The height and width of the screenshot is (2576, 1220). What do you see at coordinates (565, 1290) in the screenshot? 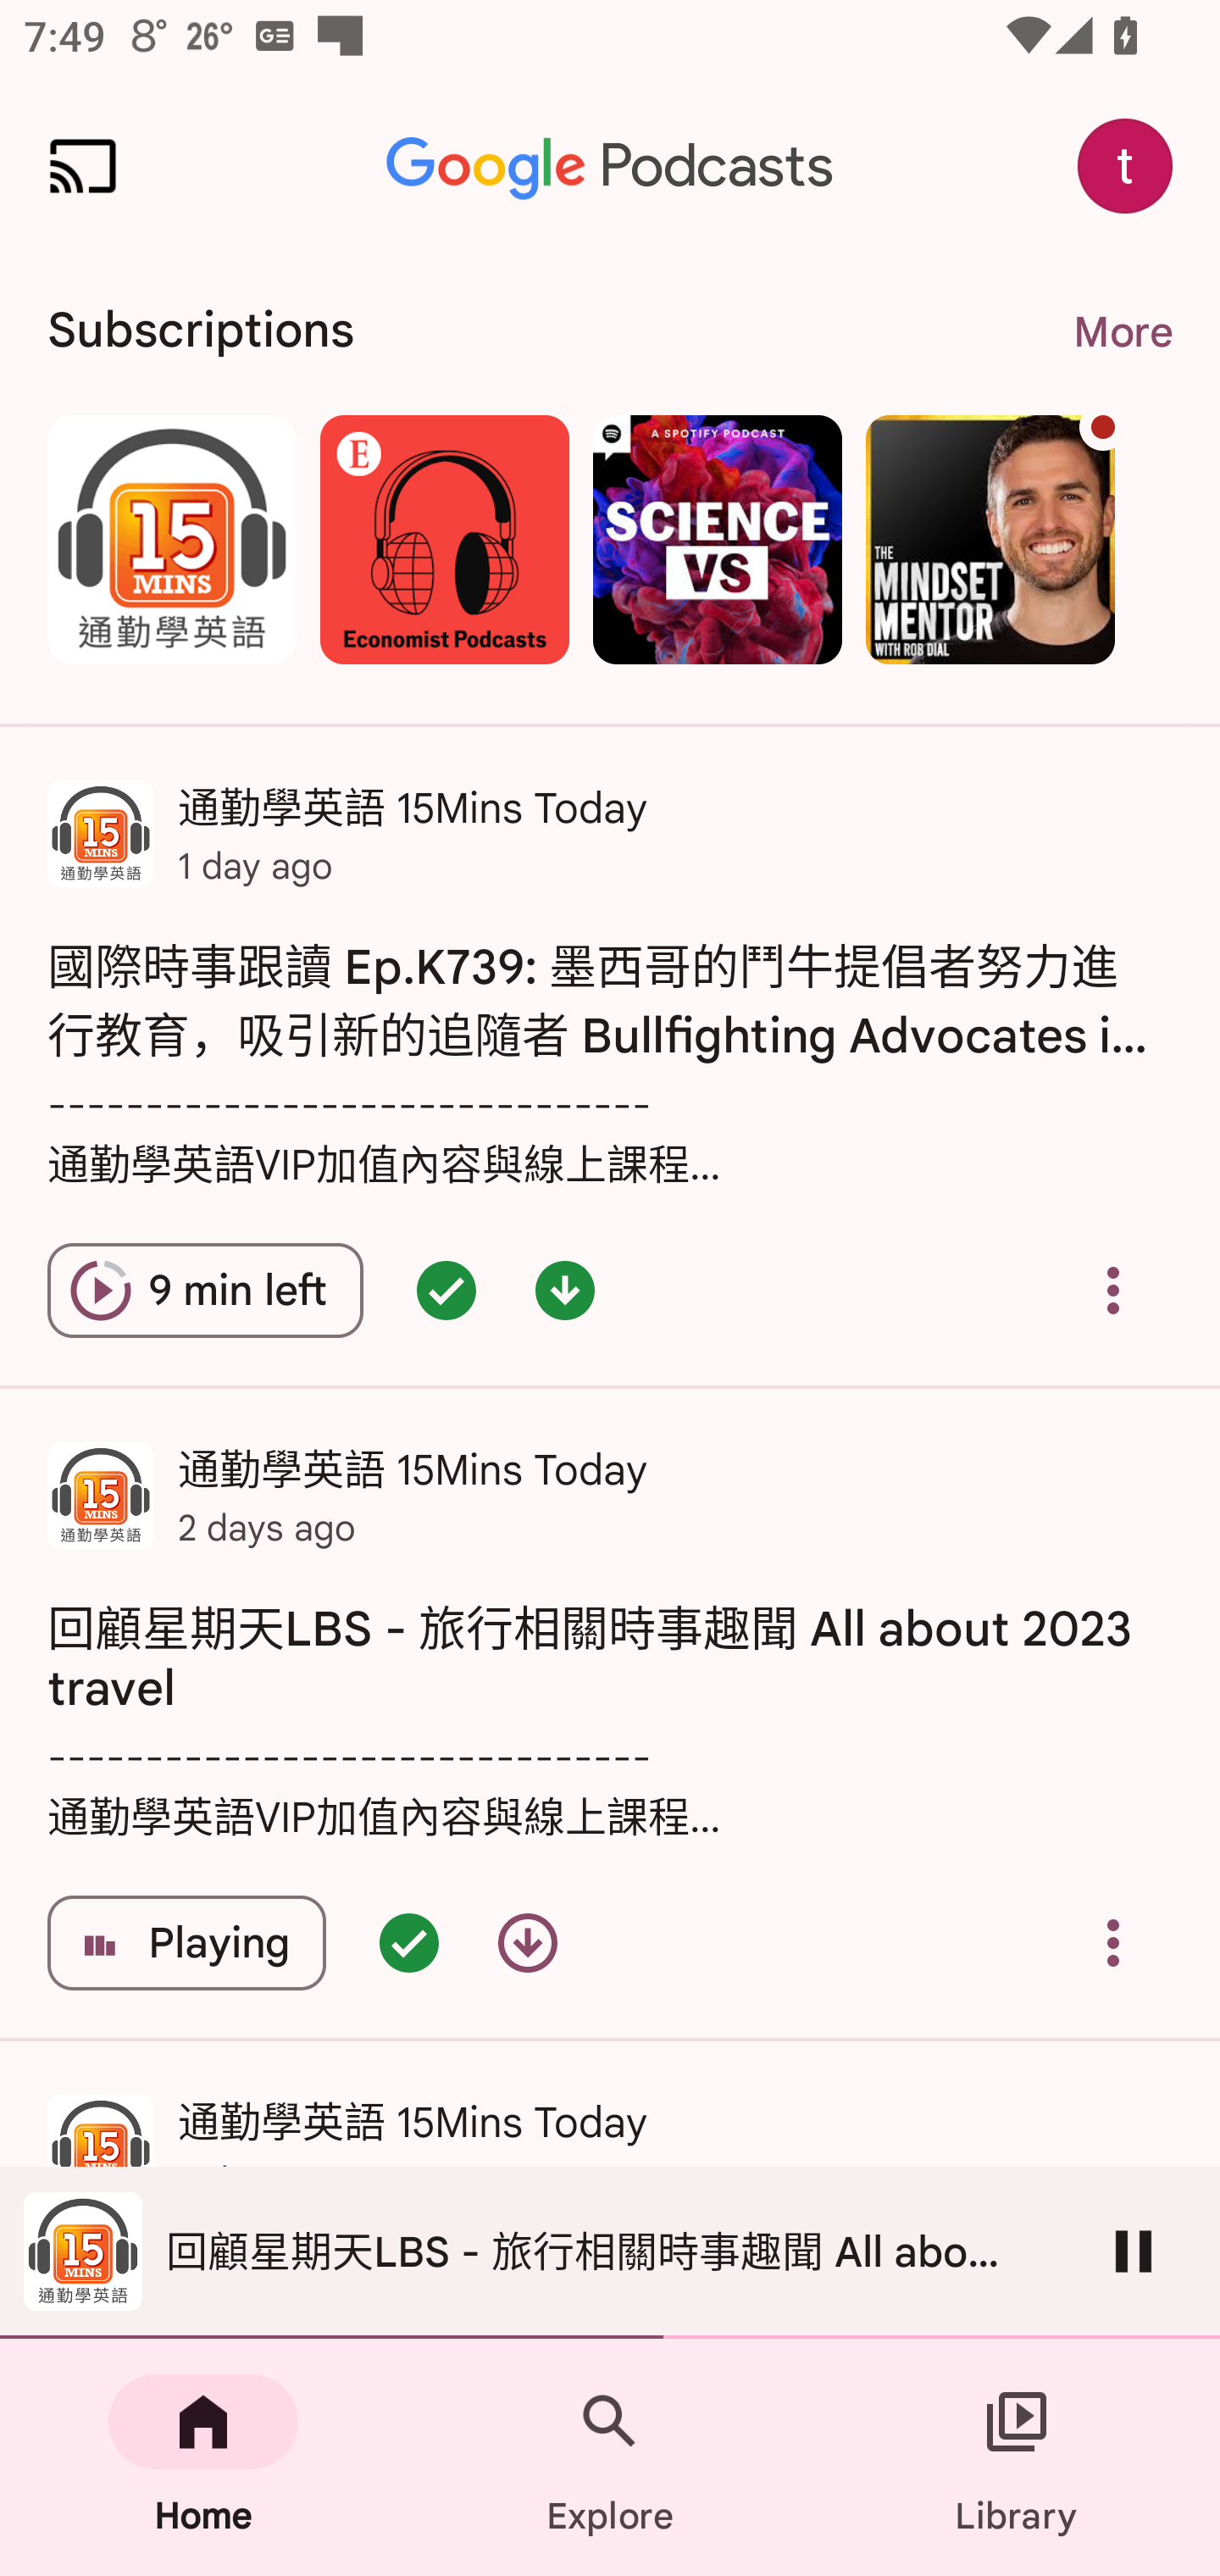
I see `Episode downloaded - double tap for options` at bounding box center [565, 1290].